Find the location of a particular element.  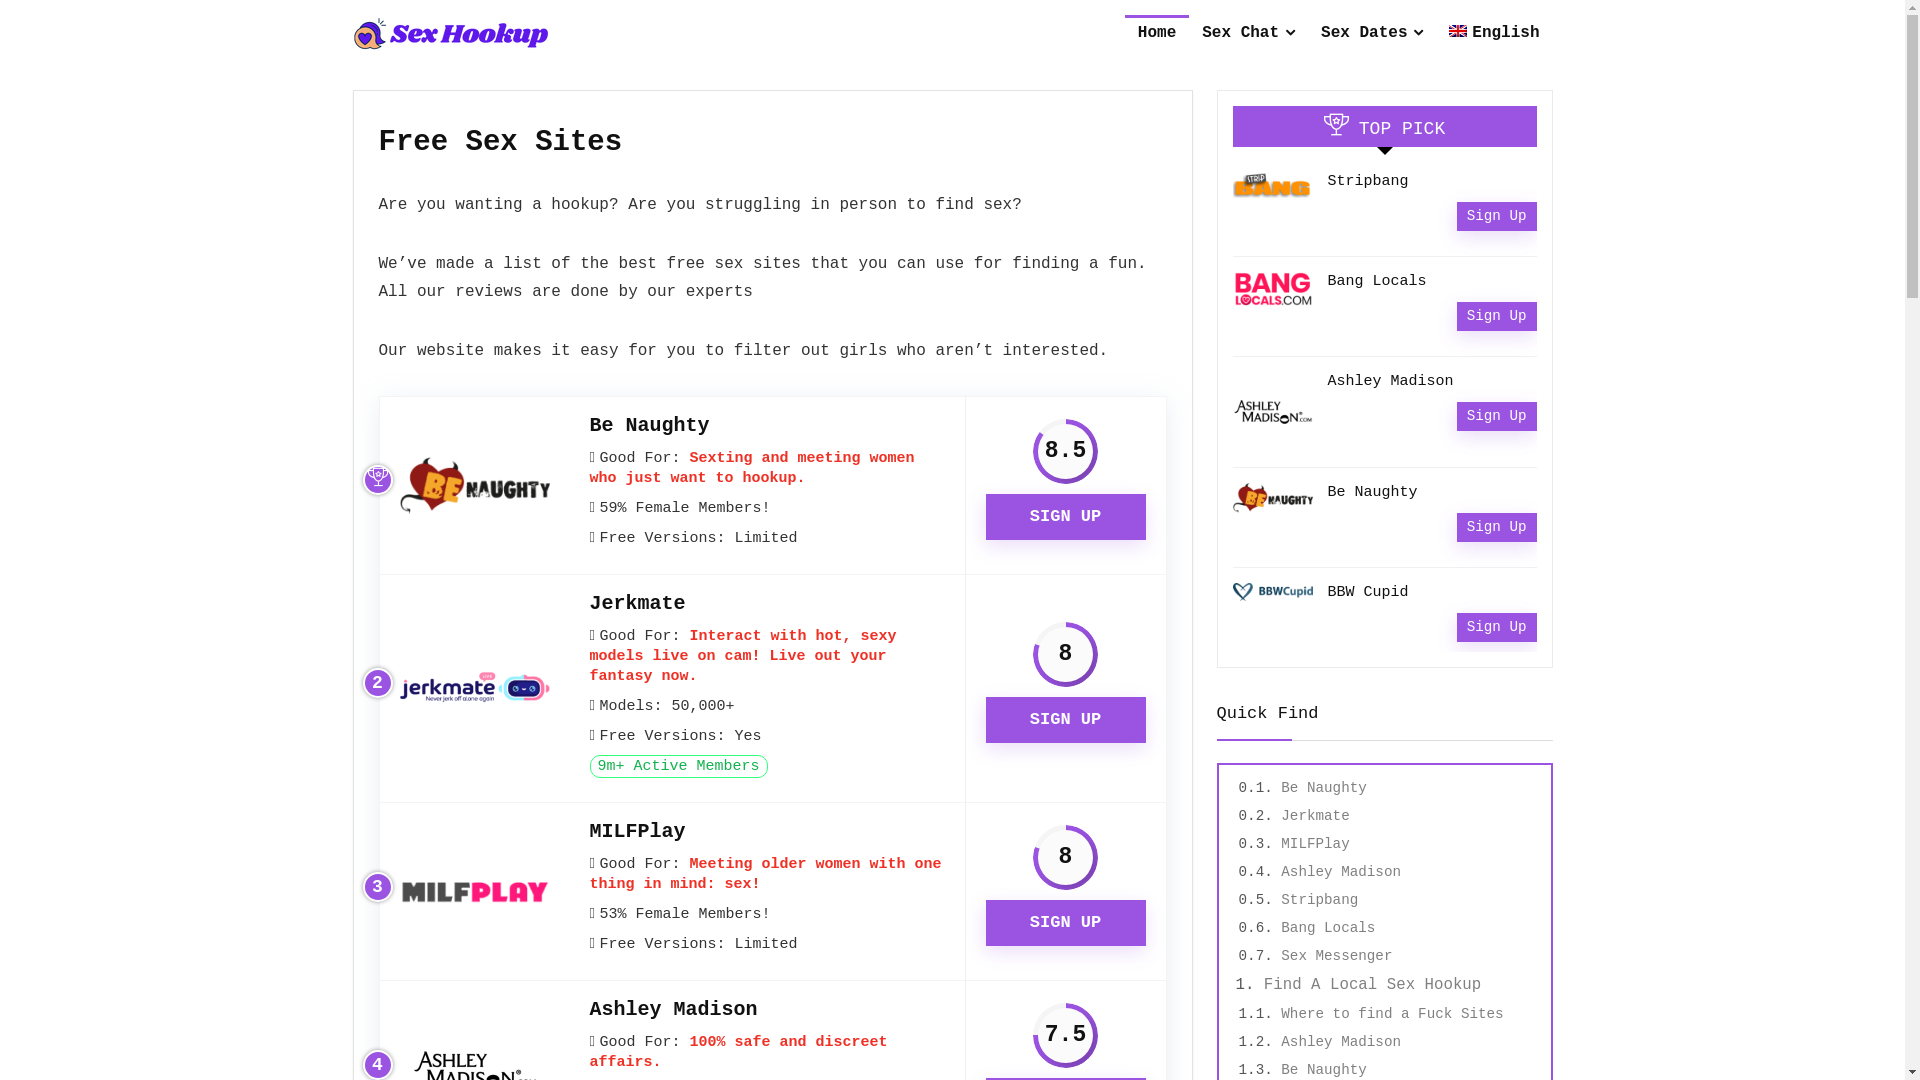

Bang Locals is located at coordinates (1328, 928).